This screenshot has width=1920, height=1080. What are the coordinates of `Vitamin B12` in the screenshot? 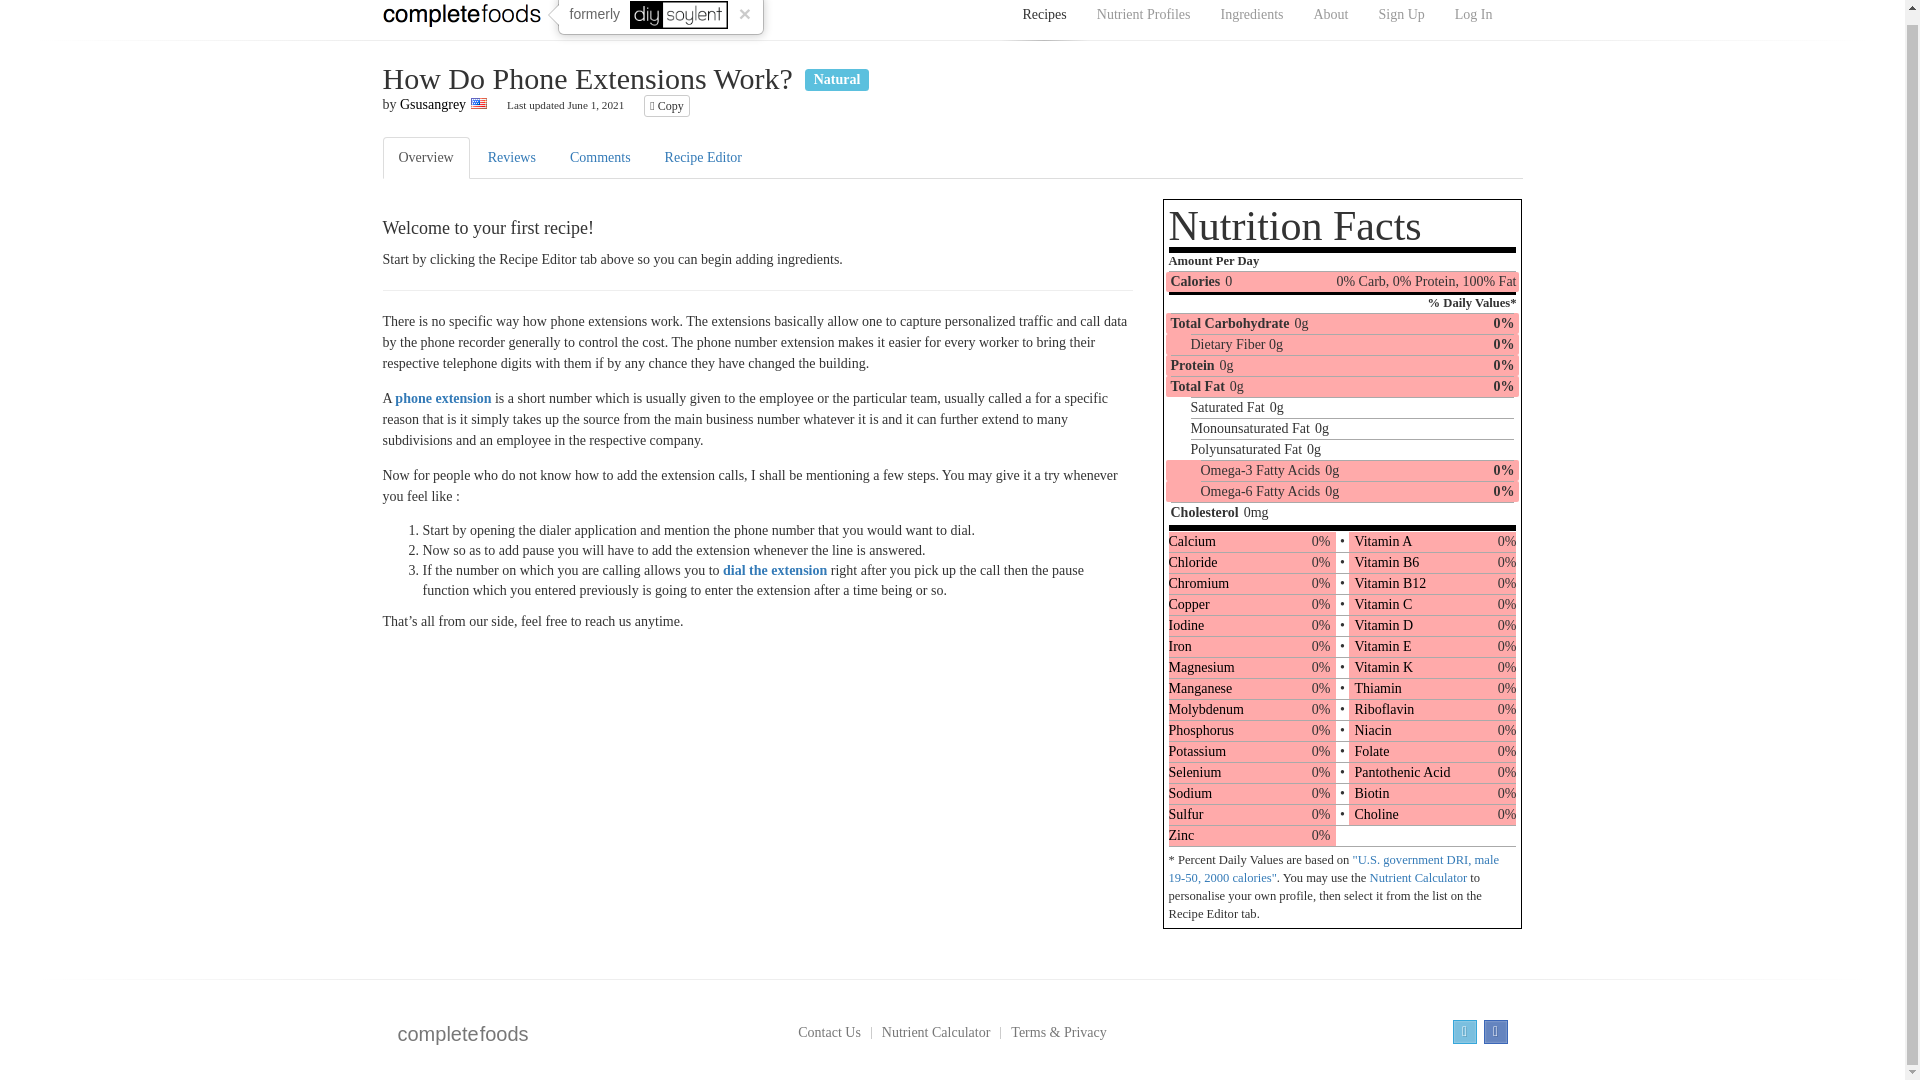 It's located at (1390, 582).